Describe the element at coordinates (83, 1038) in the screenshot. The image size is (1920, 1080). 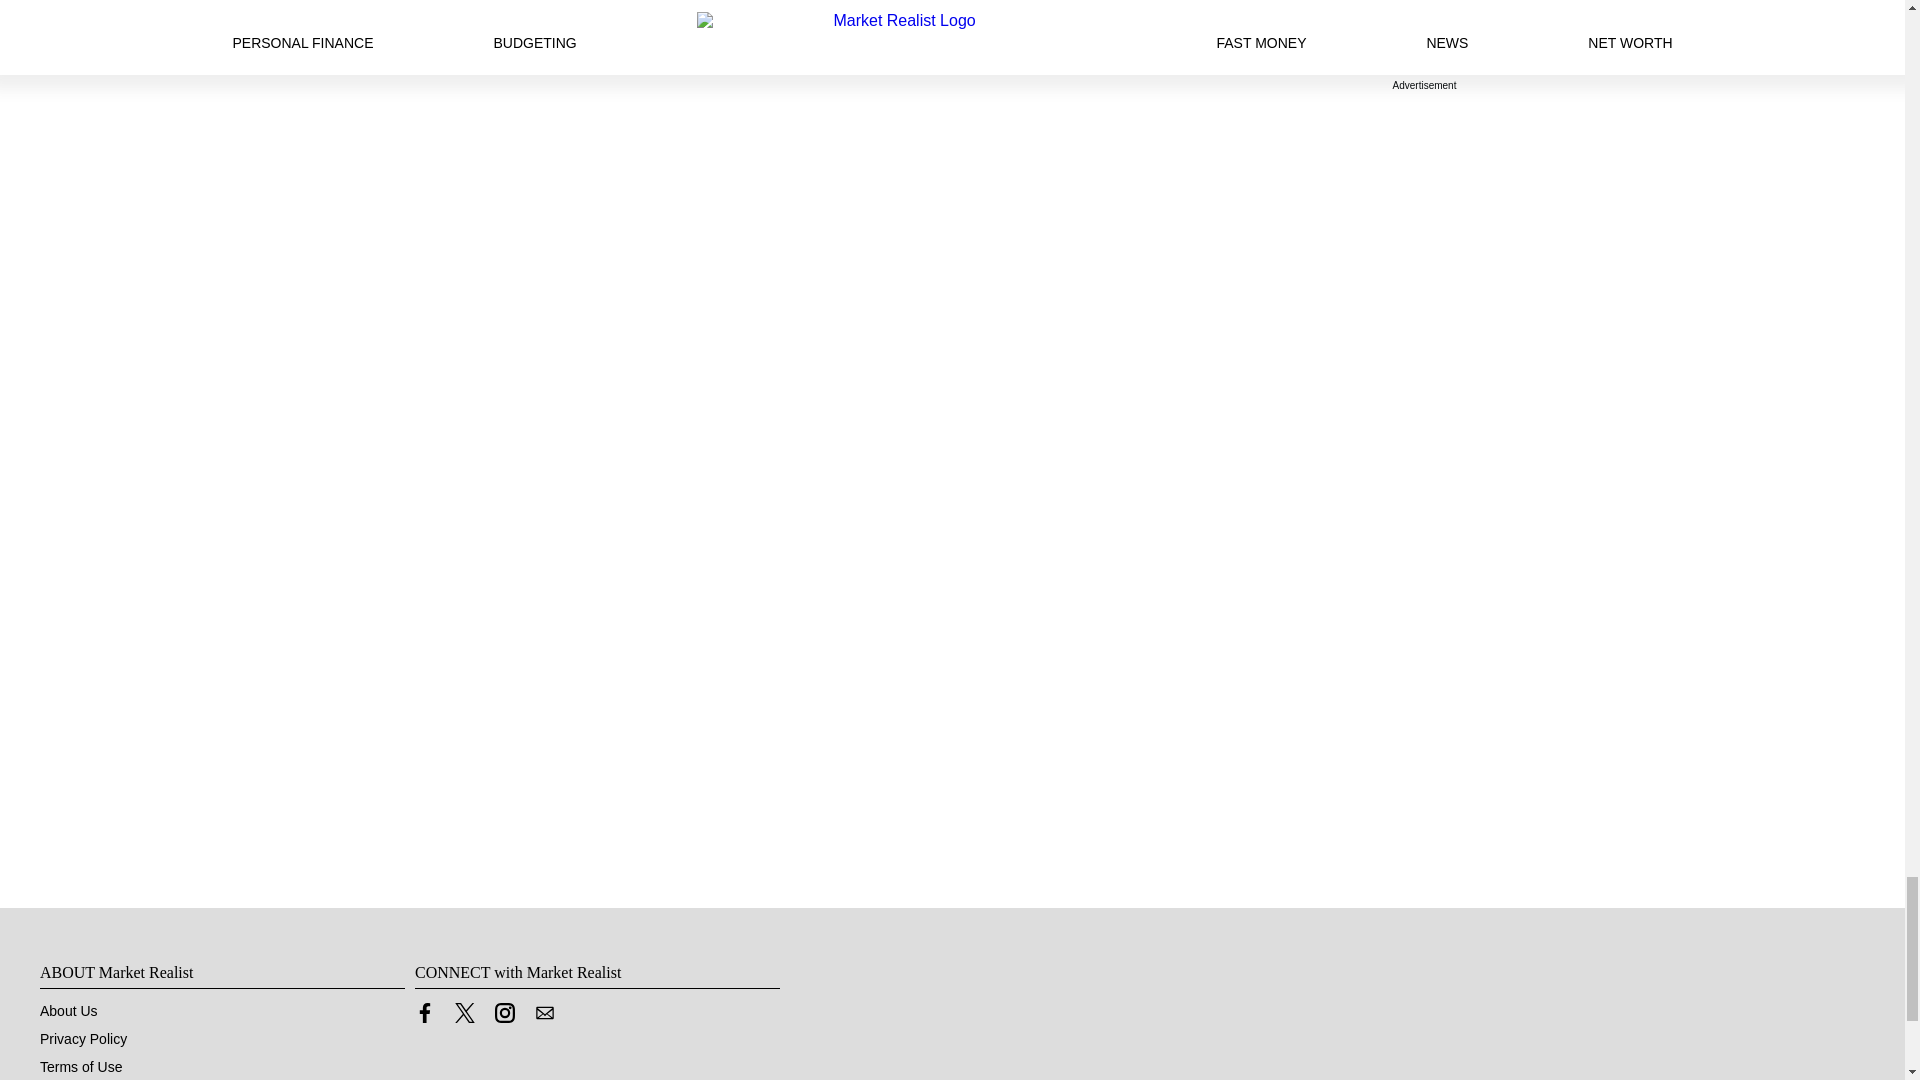
I see `Privacy Policy` at that location.